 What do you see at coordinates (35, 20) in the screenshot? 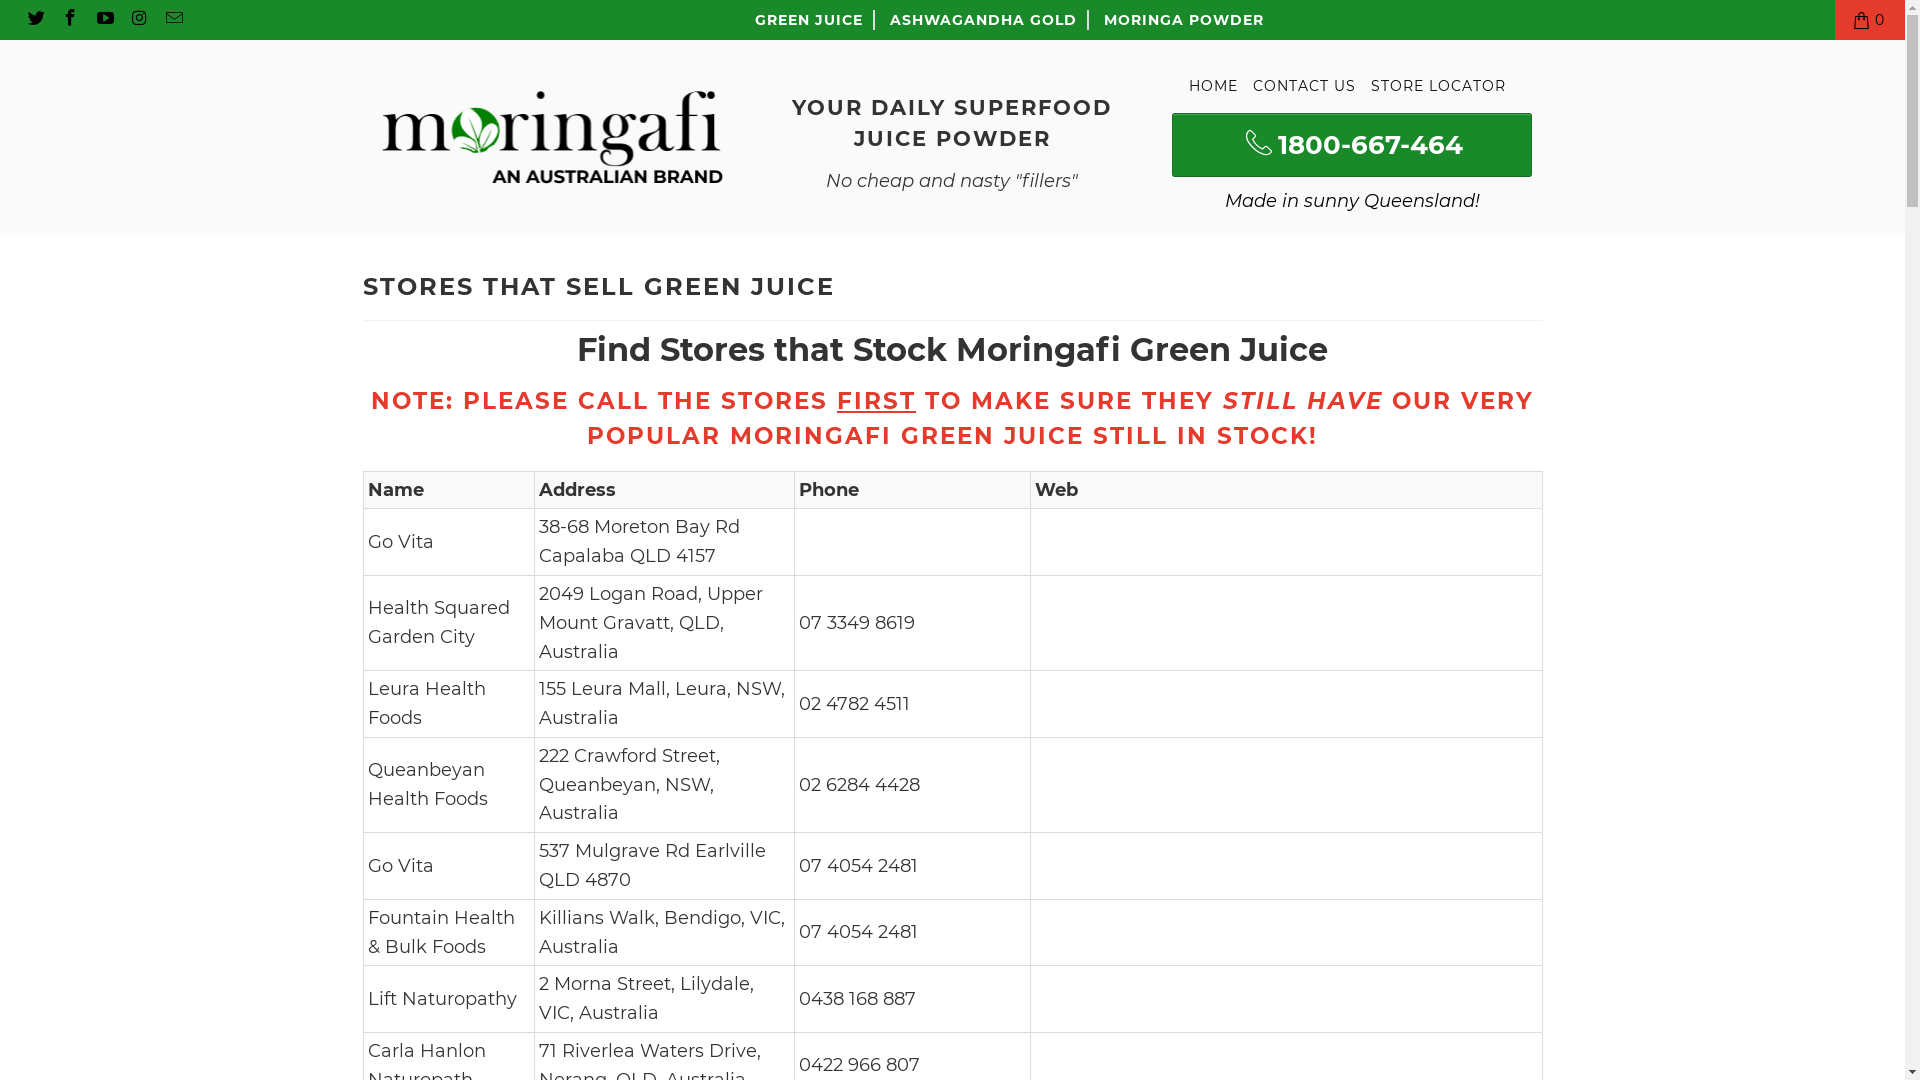
I see `Moringafi on Twitter` at bounding box center [35, 20].